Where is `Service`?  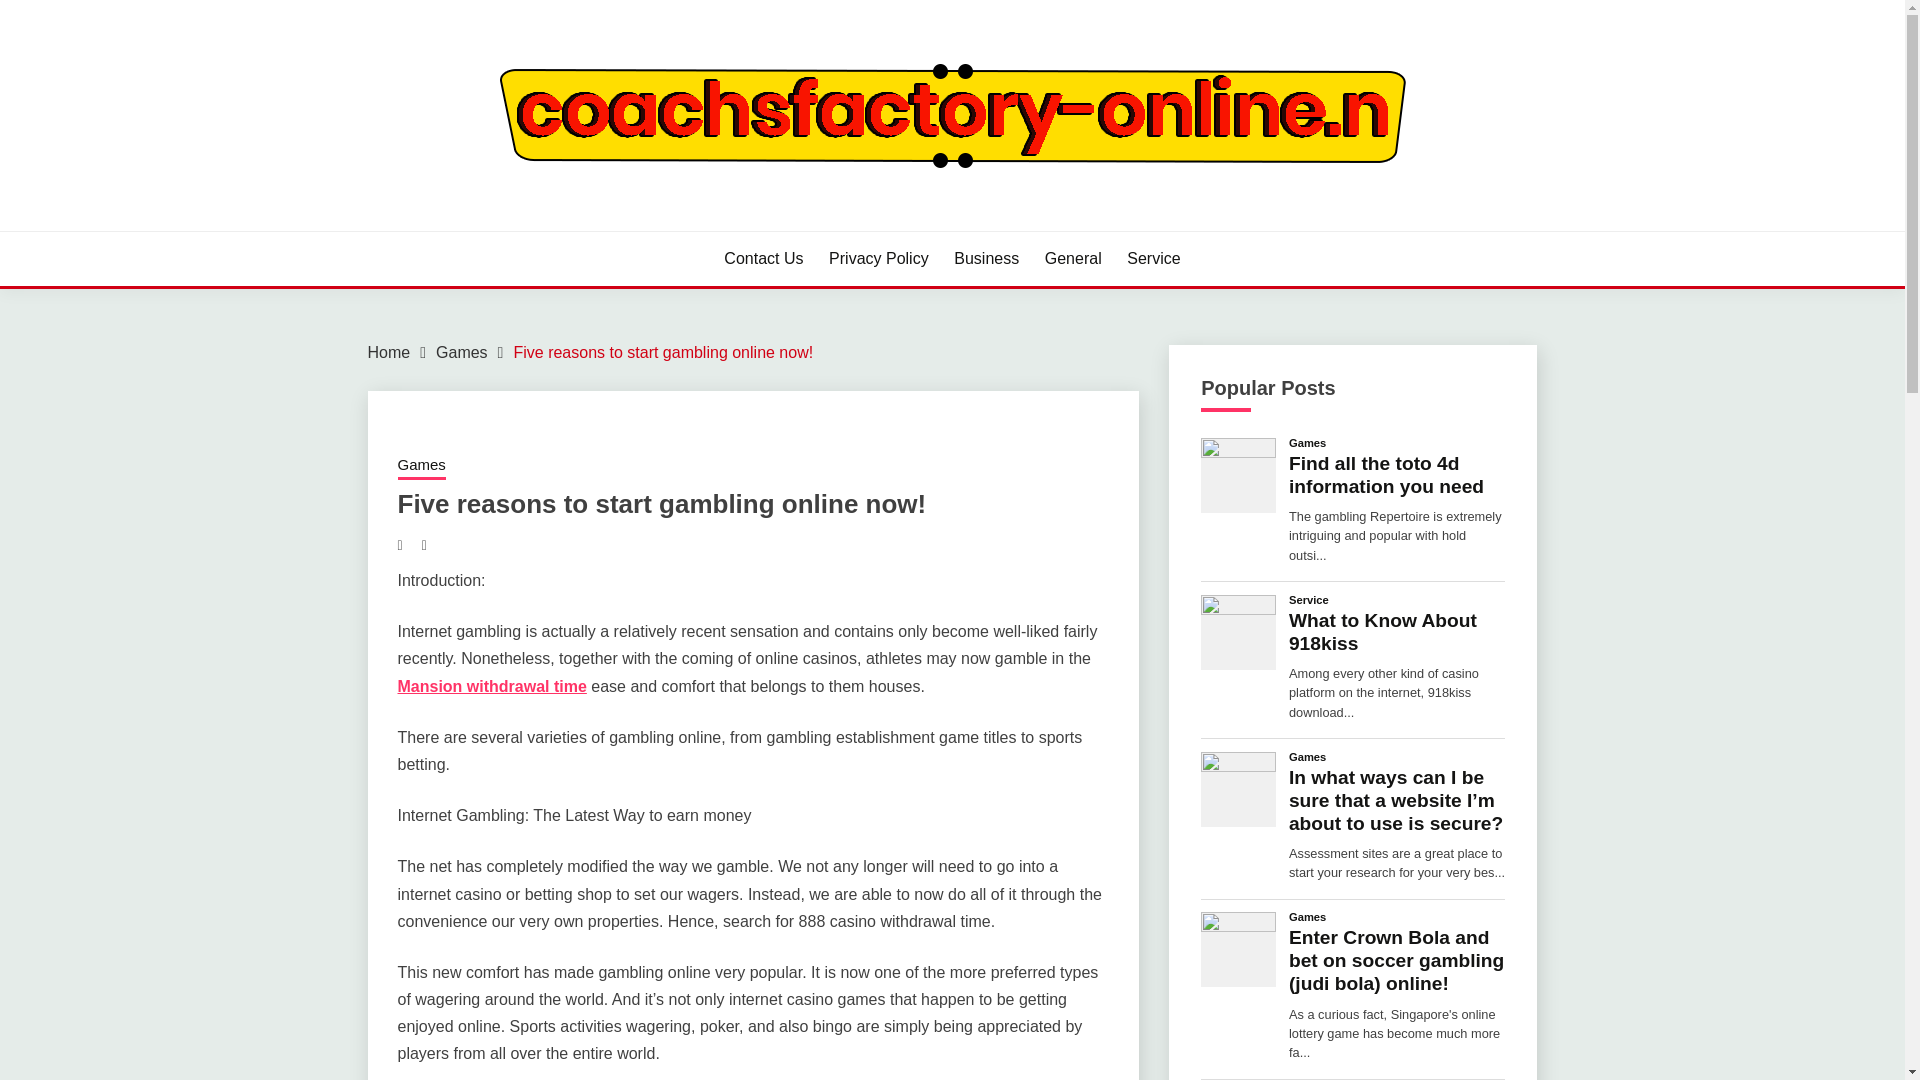 Service is located at coordinates (1308, 600).